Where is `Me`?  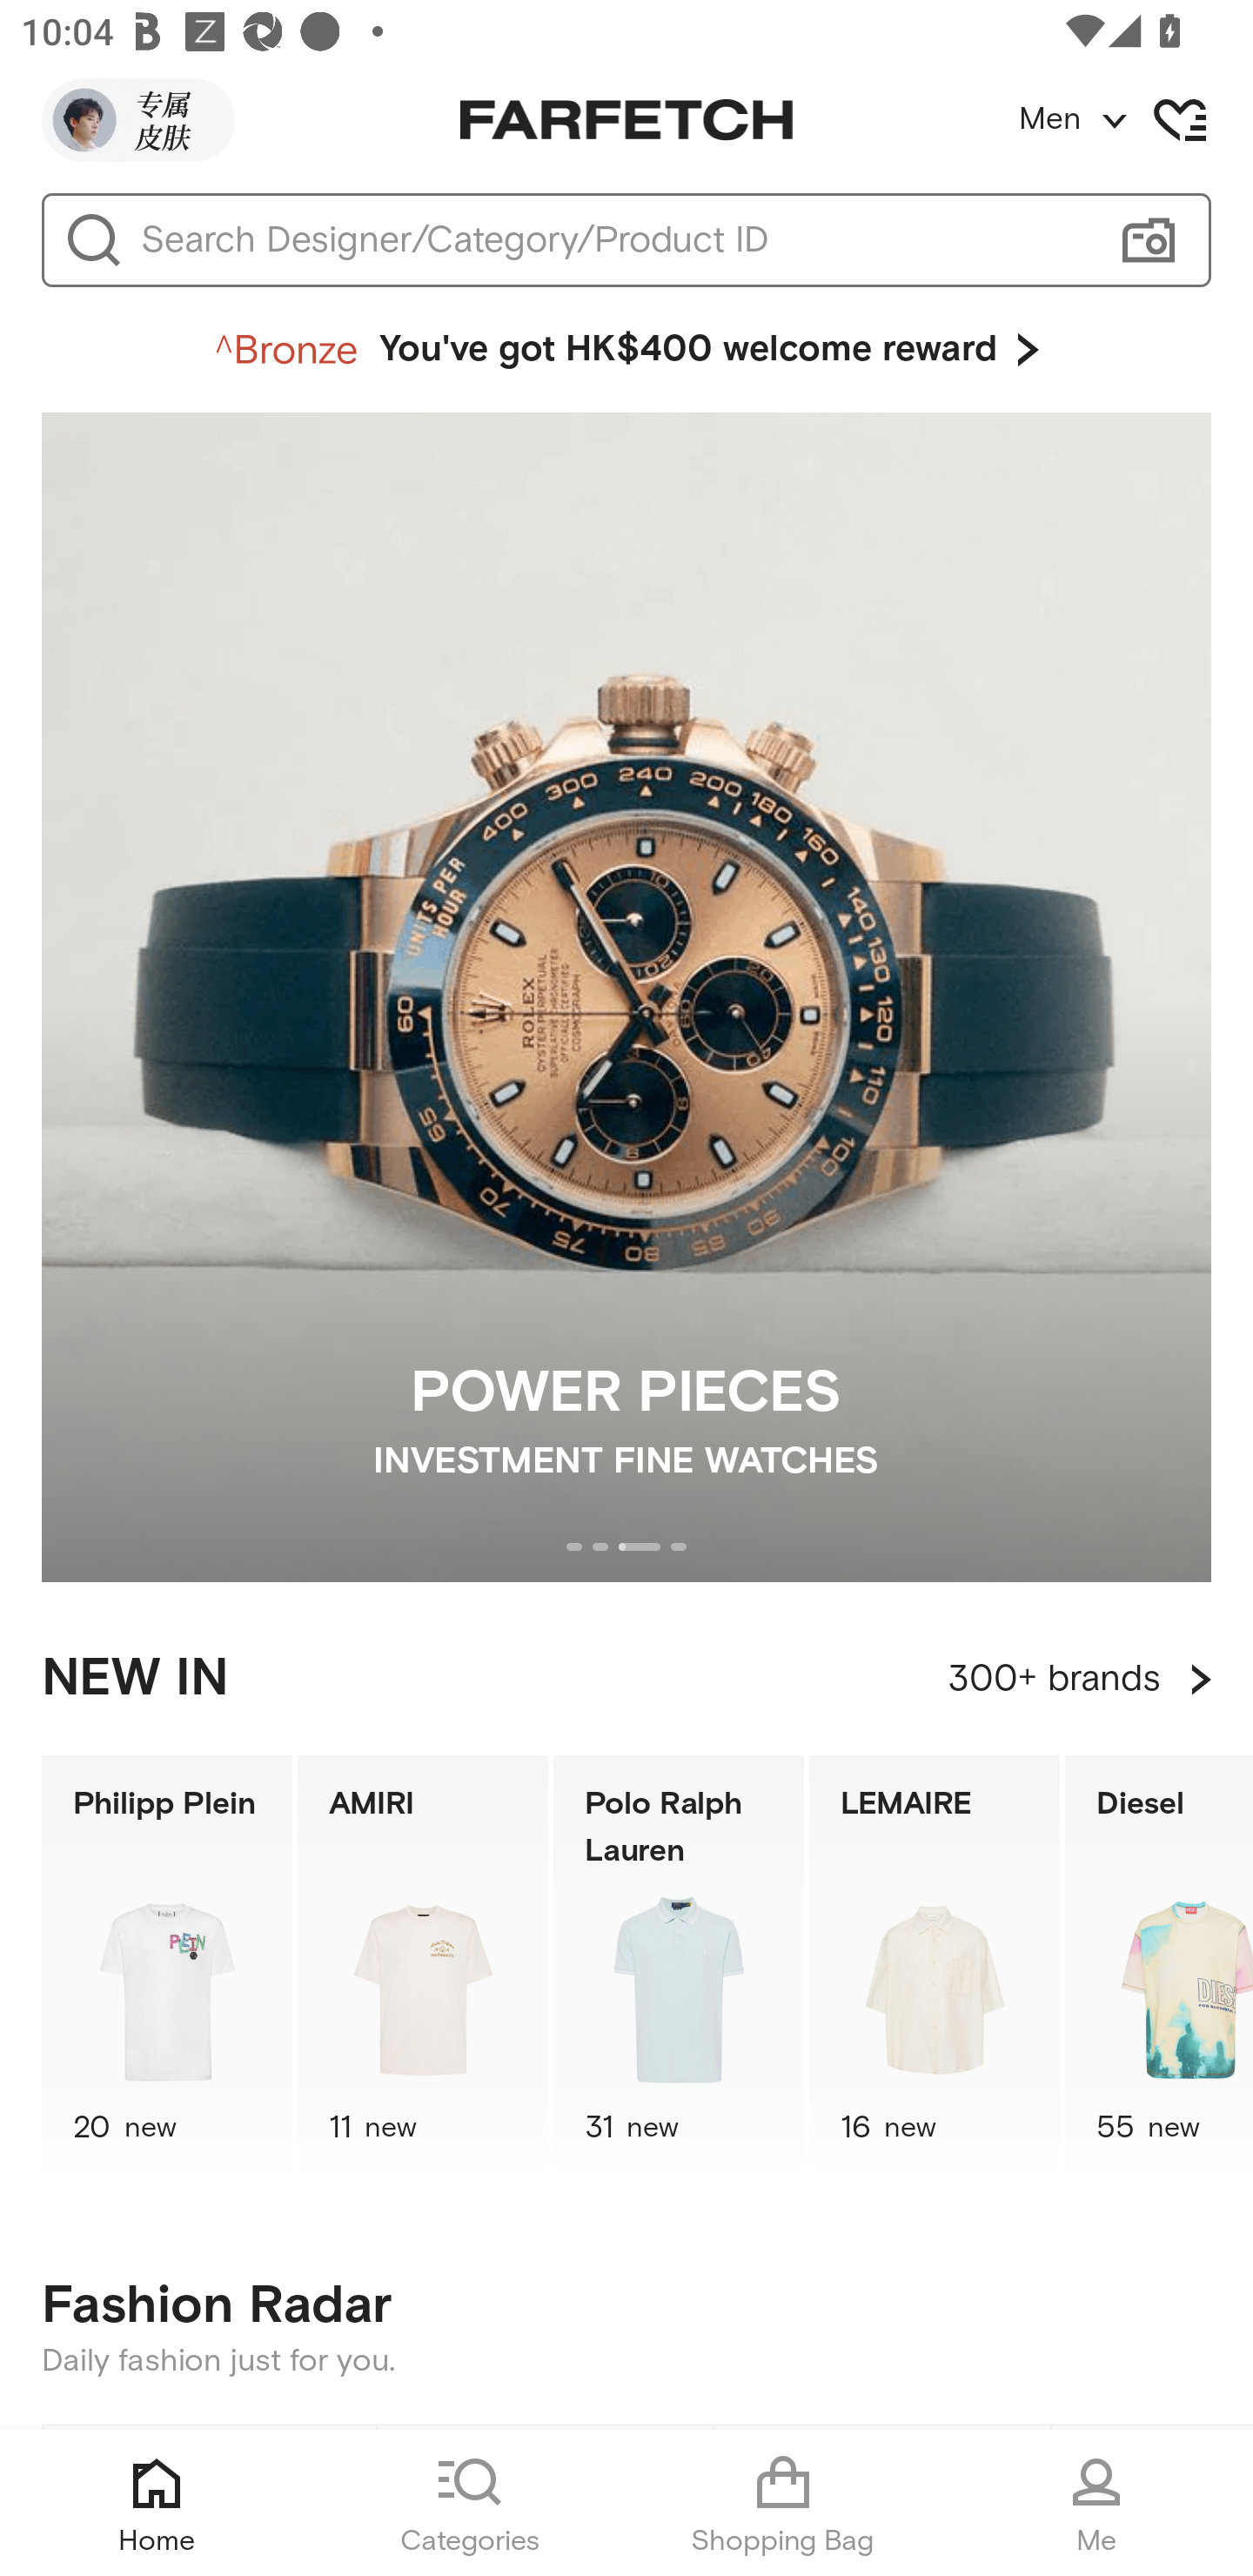 Me is located at coordinates (1096, 2503).